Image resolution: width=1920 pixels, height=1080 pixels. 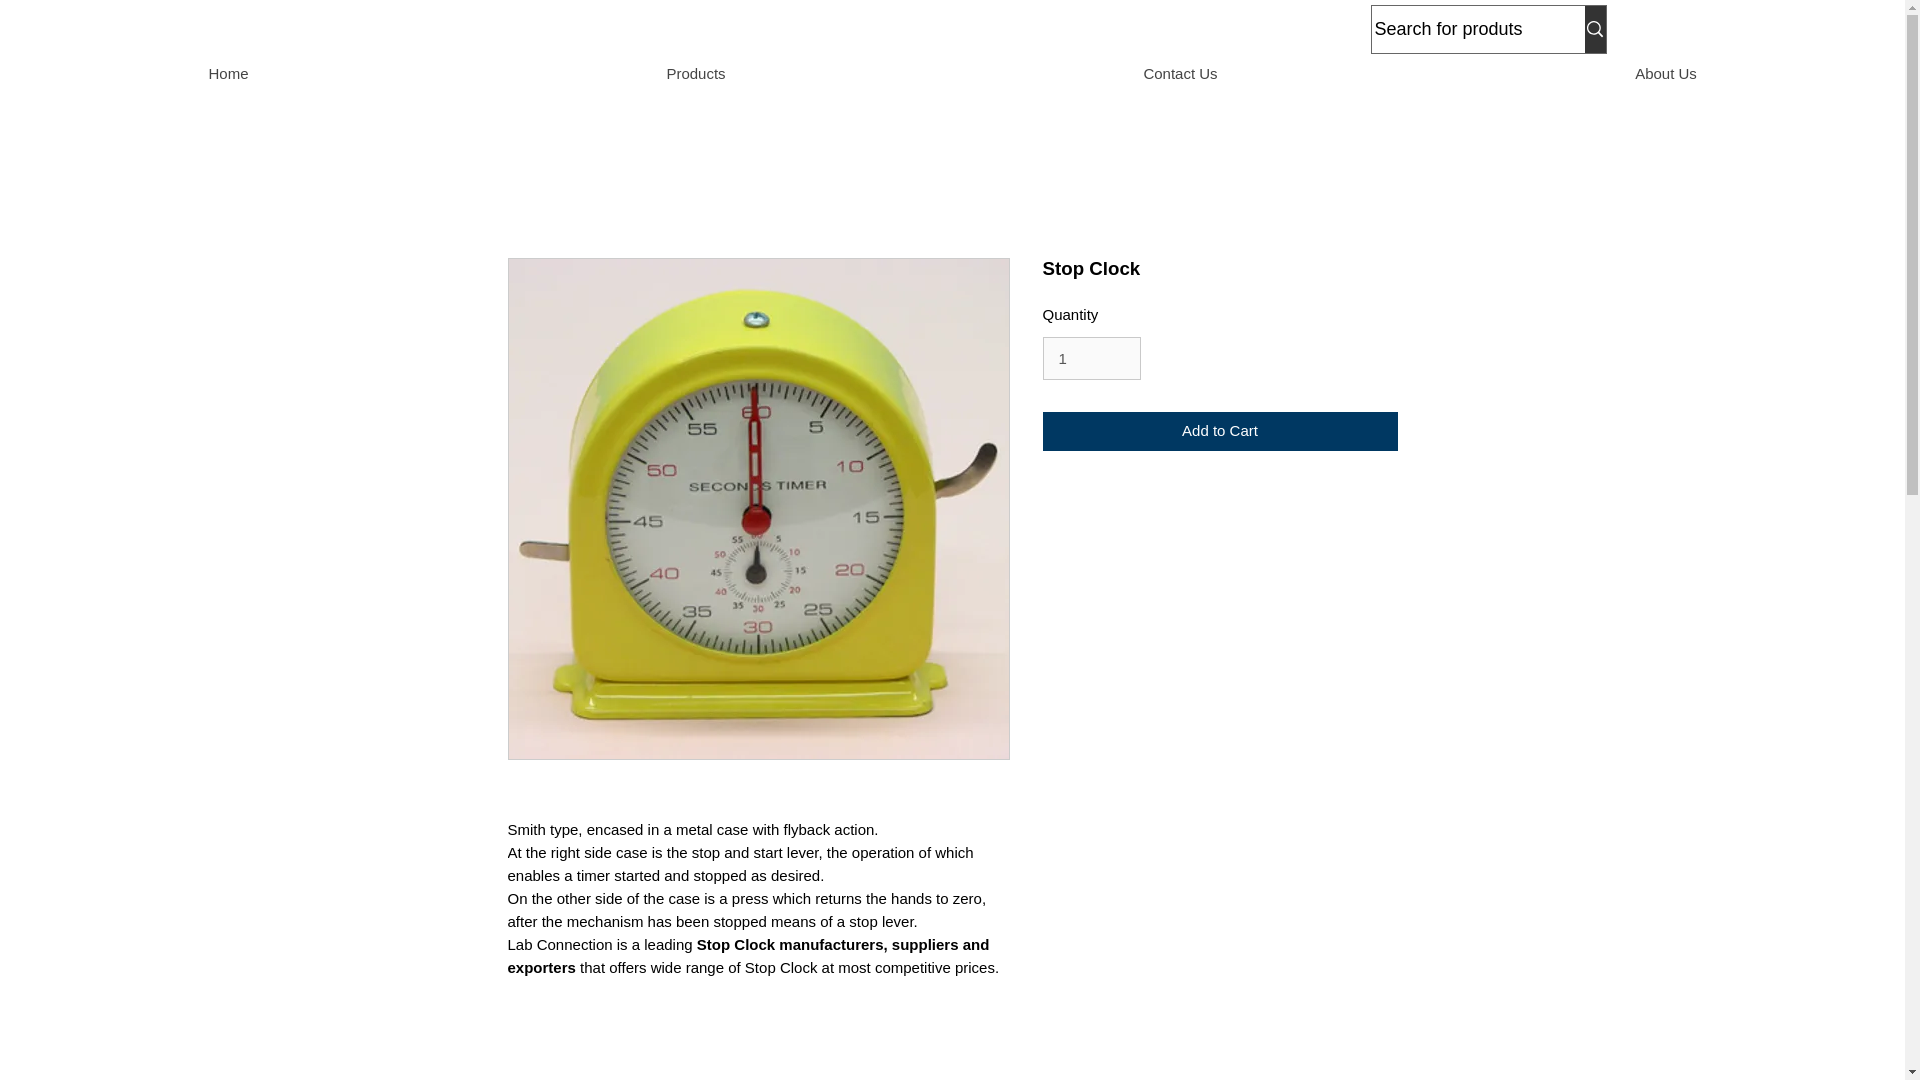 I want to click on Add to Cart, so click(x=1220, y=431).